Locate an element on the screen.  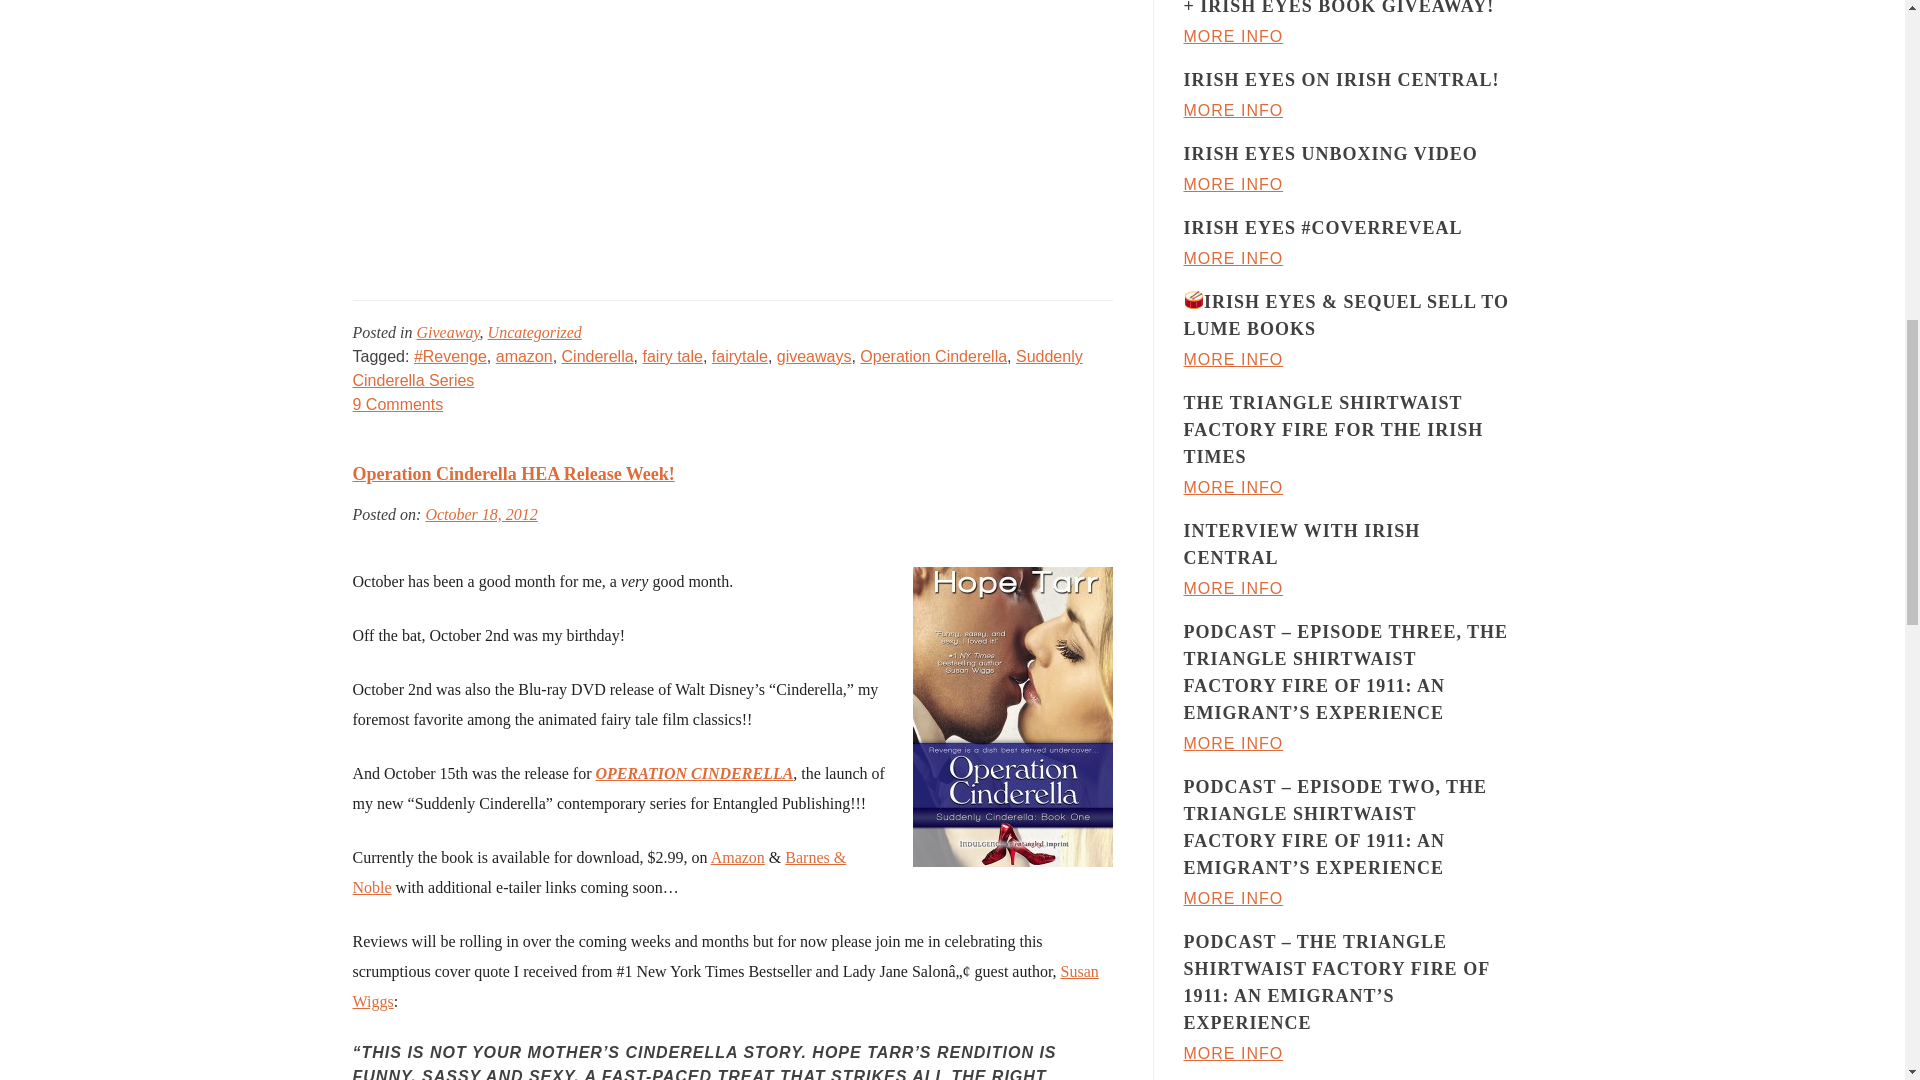
Susan Wiggs is located at coordinates (724, 986).